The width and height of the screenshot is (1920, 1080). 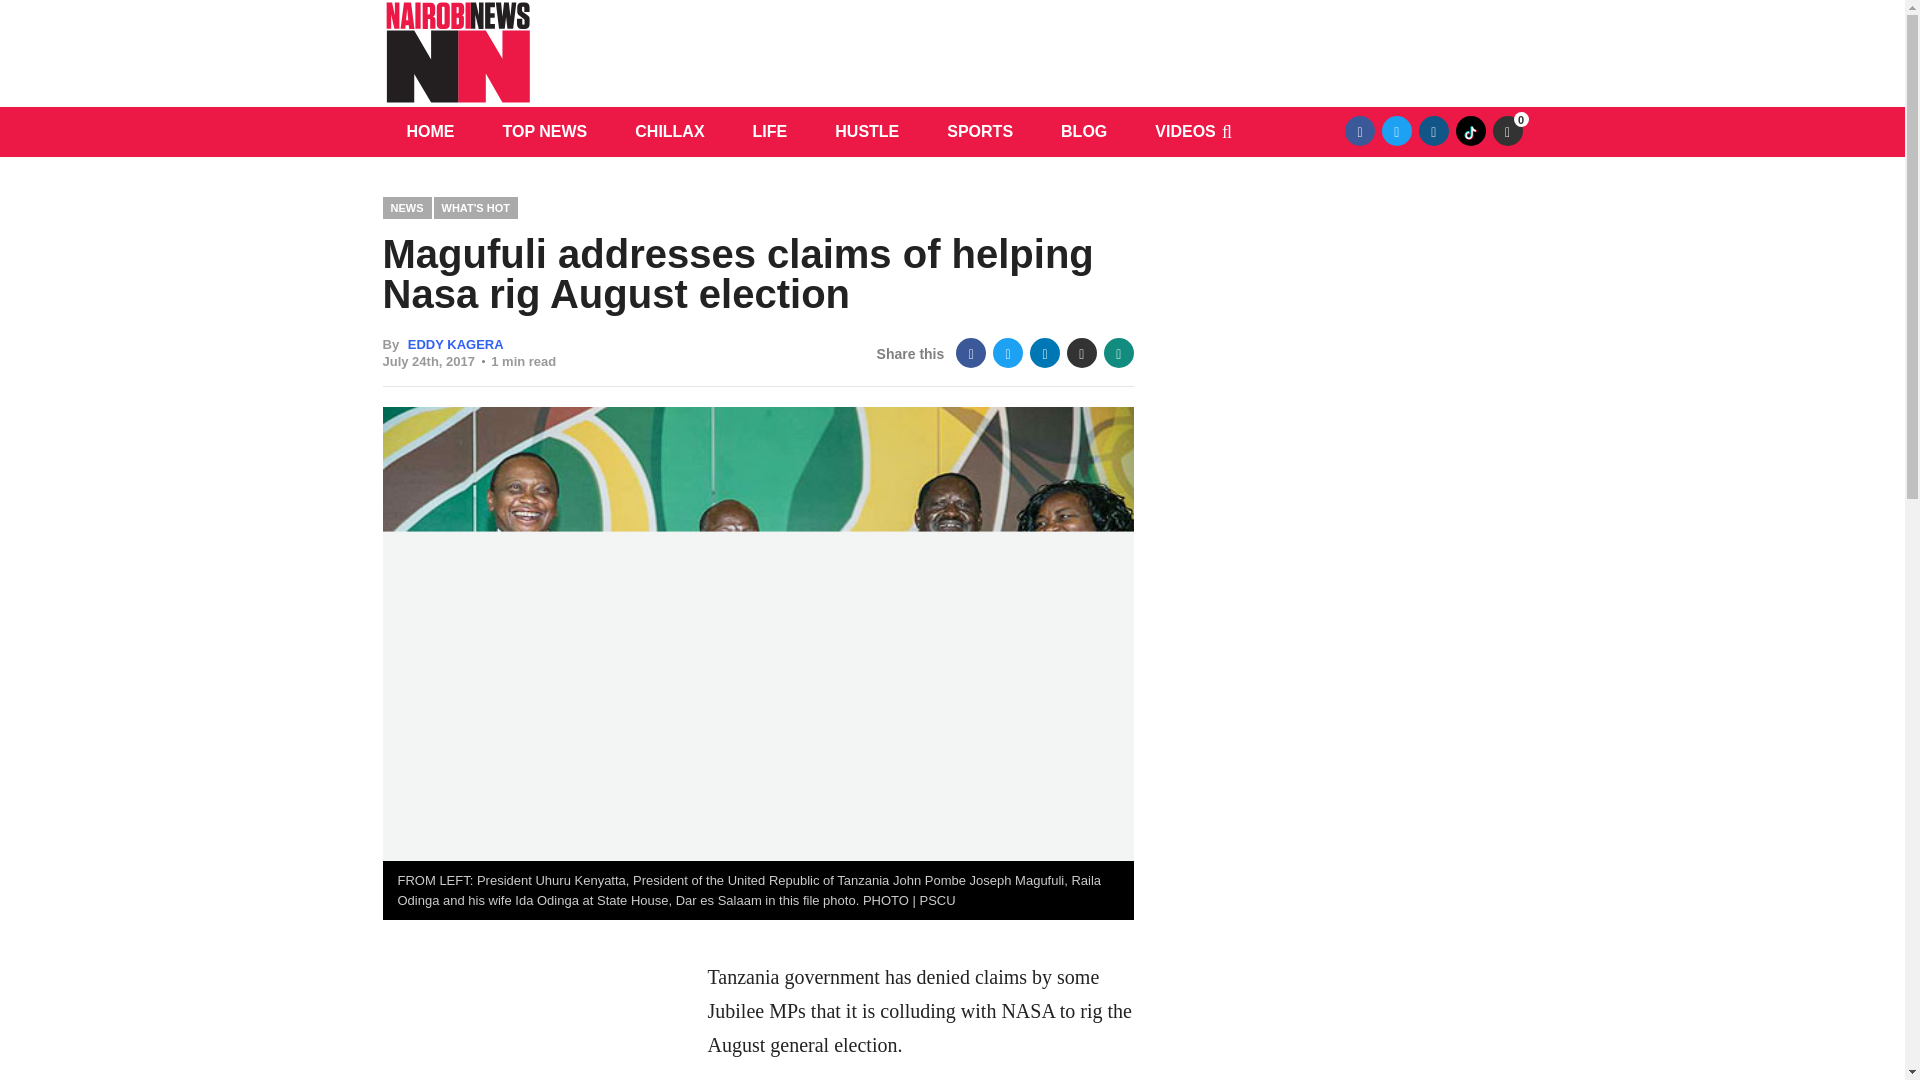 I want to click on HUSTLE, so click(x=866, y=131).